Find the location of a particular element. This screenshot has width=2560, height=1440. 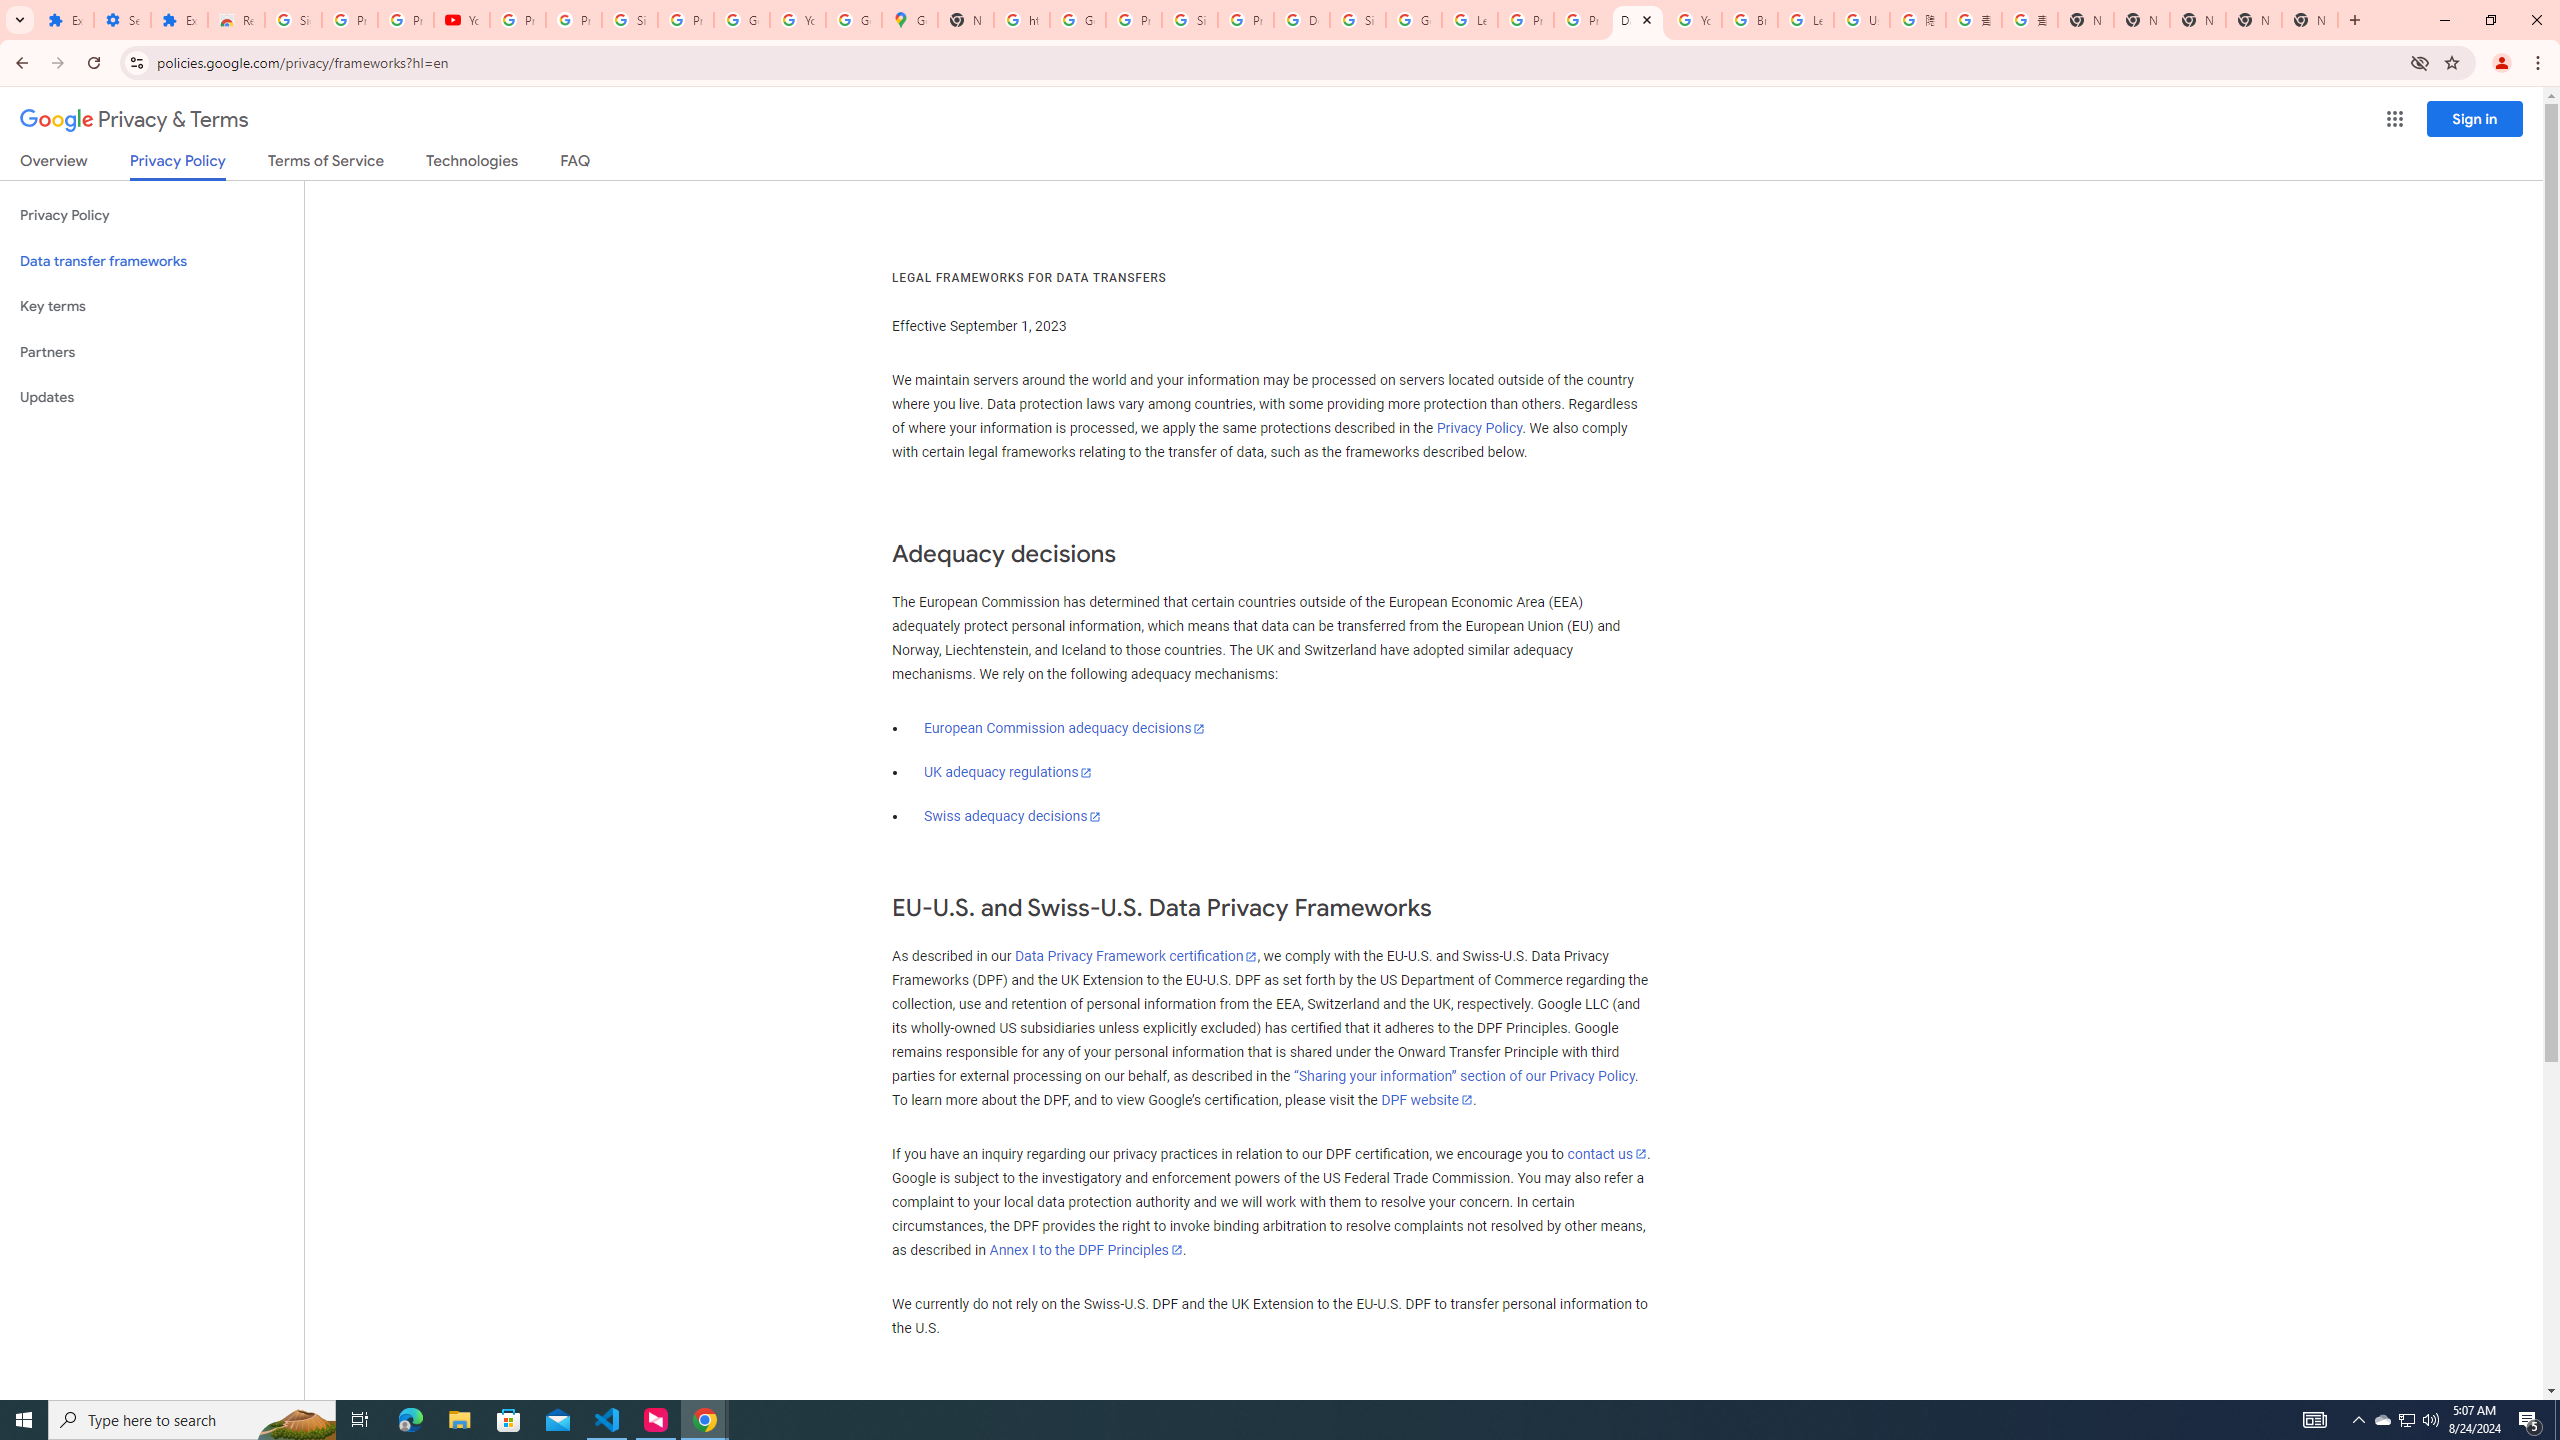

Partners is located at coordinates (152, 352).